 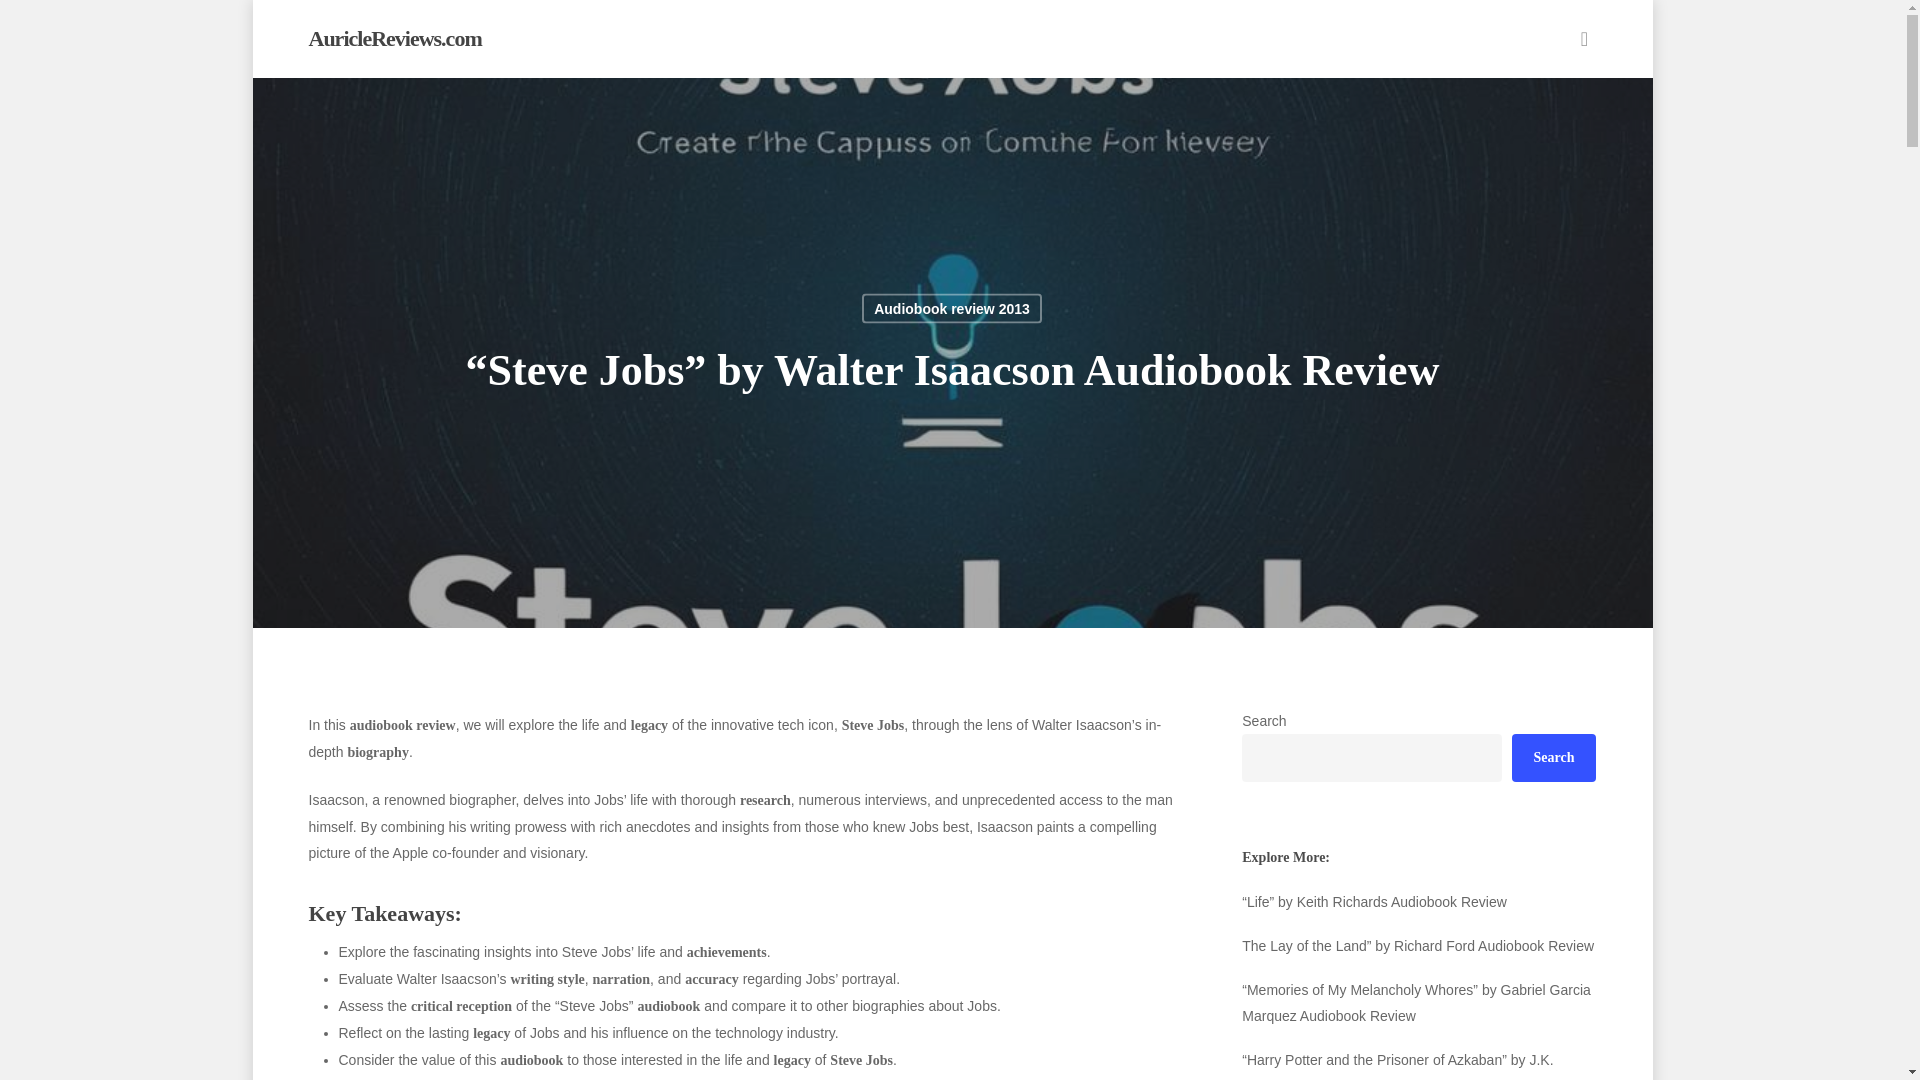 What do you see at coordinates (952, 308) in the screenshot?
I see `Audiobook review 2013` at bounding box center [952, 308].